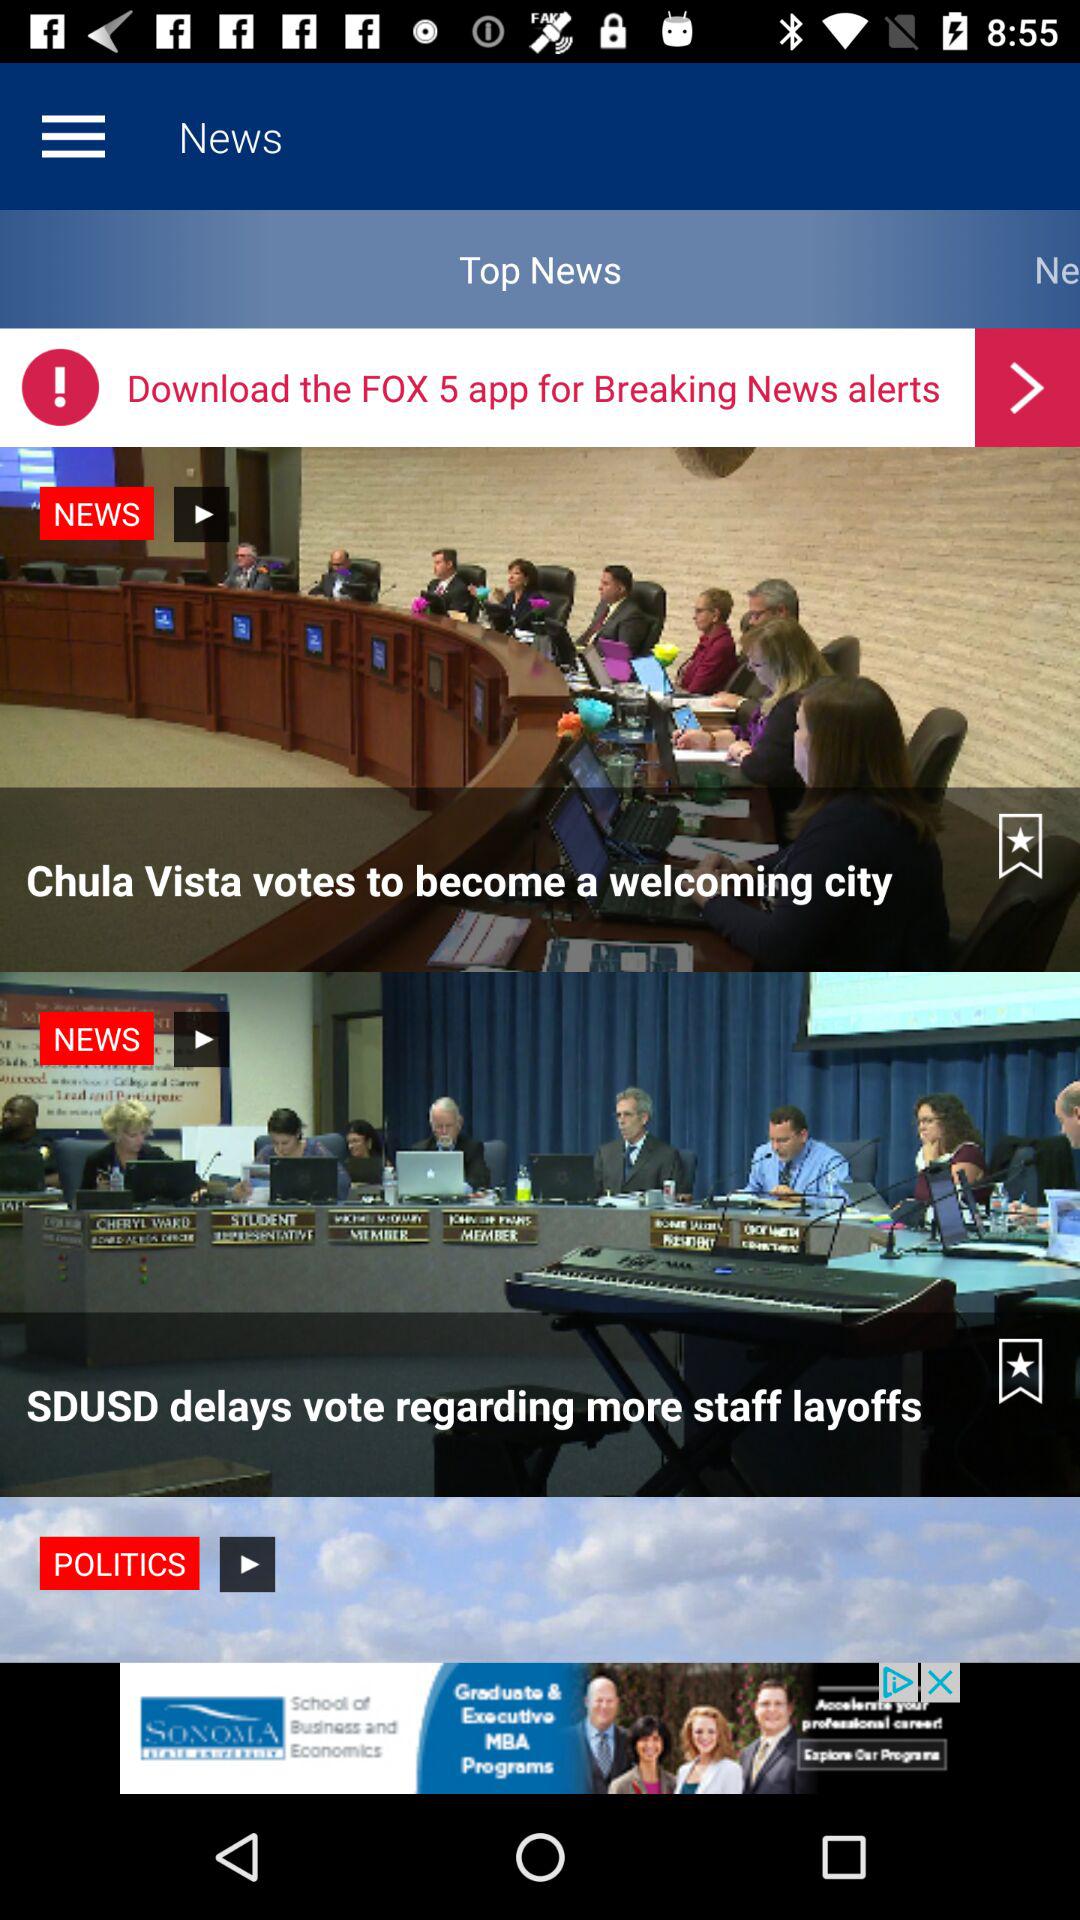 Image resolution: width=1080 pixels, height=1920 pixels. Describe the element at coordinates (73, 136) in the screenshot. I see `home option` at that location.